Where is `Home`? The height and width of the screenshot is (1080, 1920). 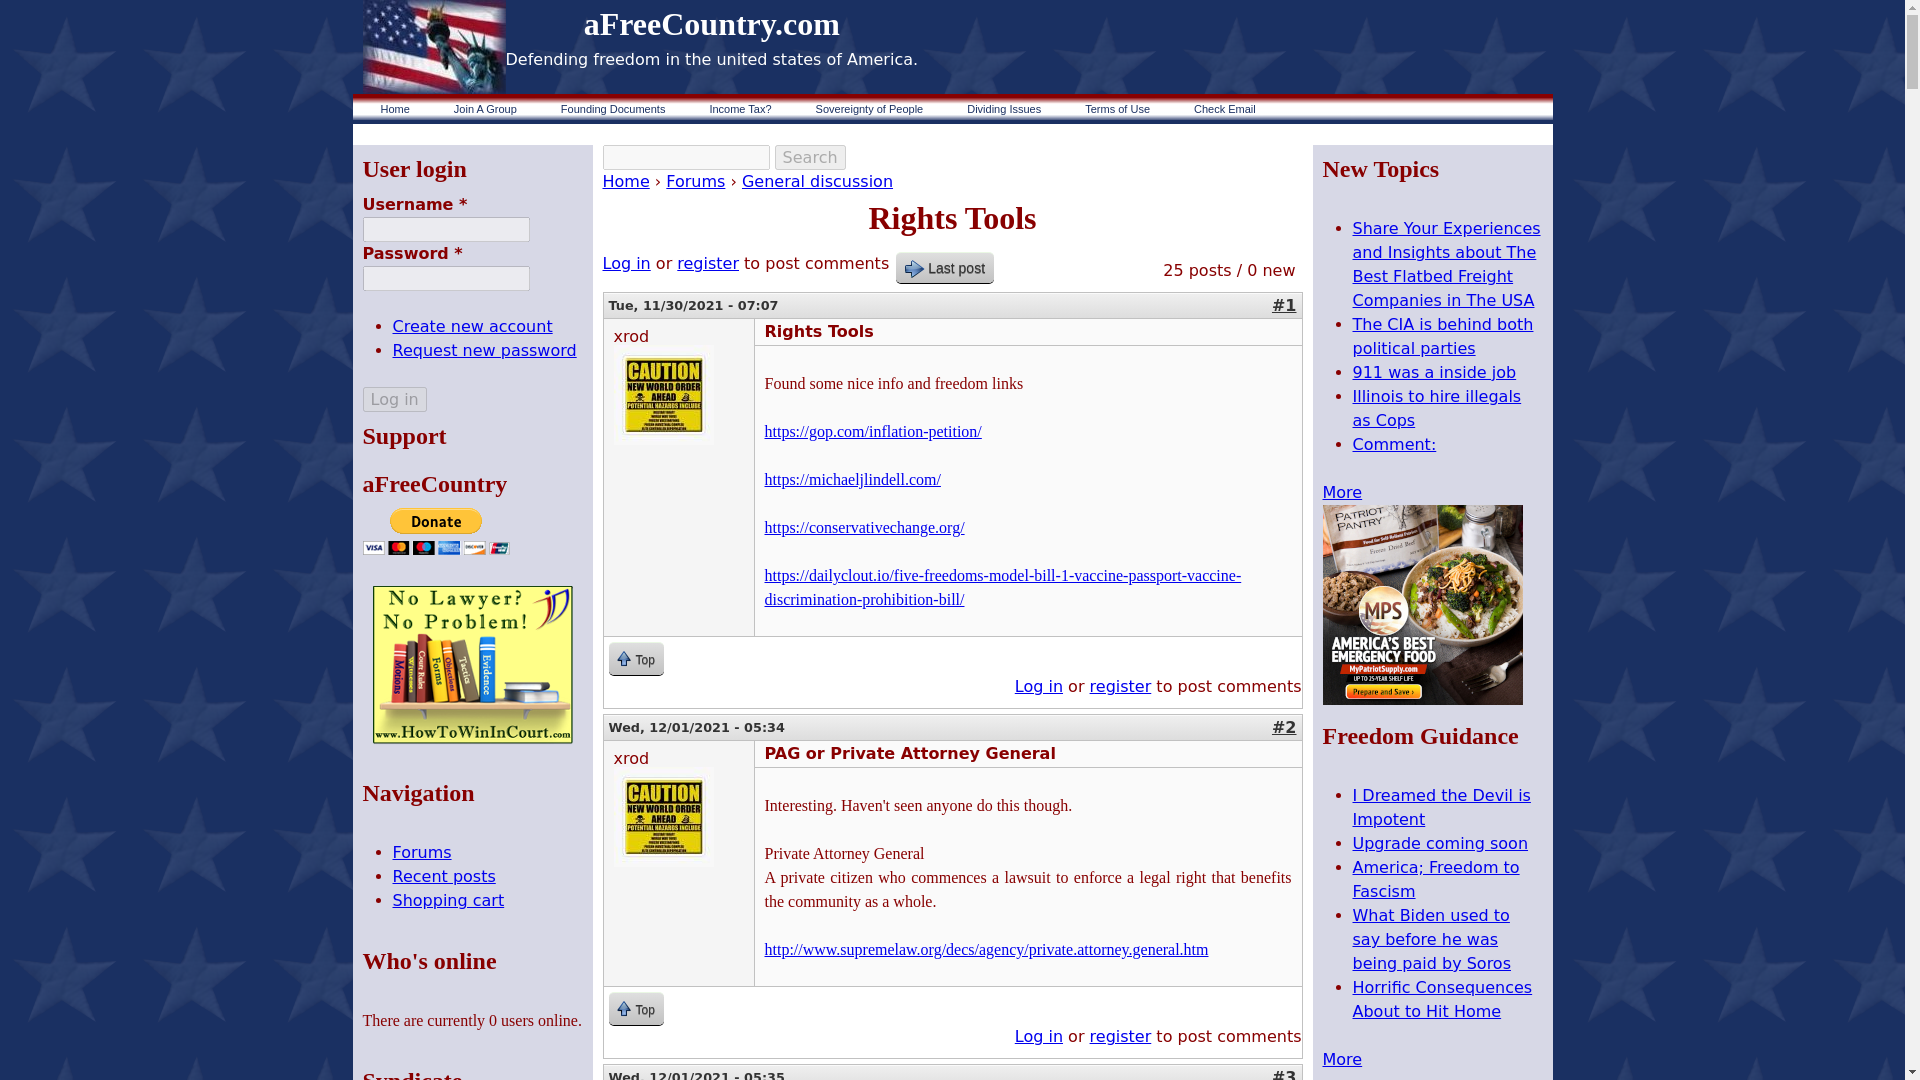
Home is located at coordinates (625, 181).